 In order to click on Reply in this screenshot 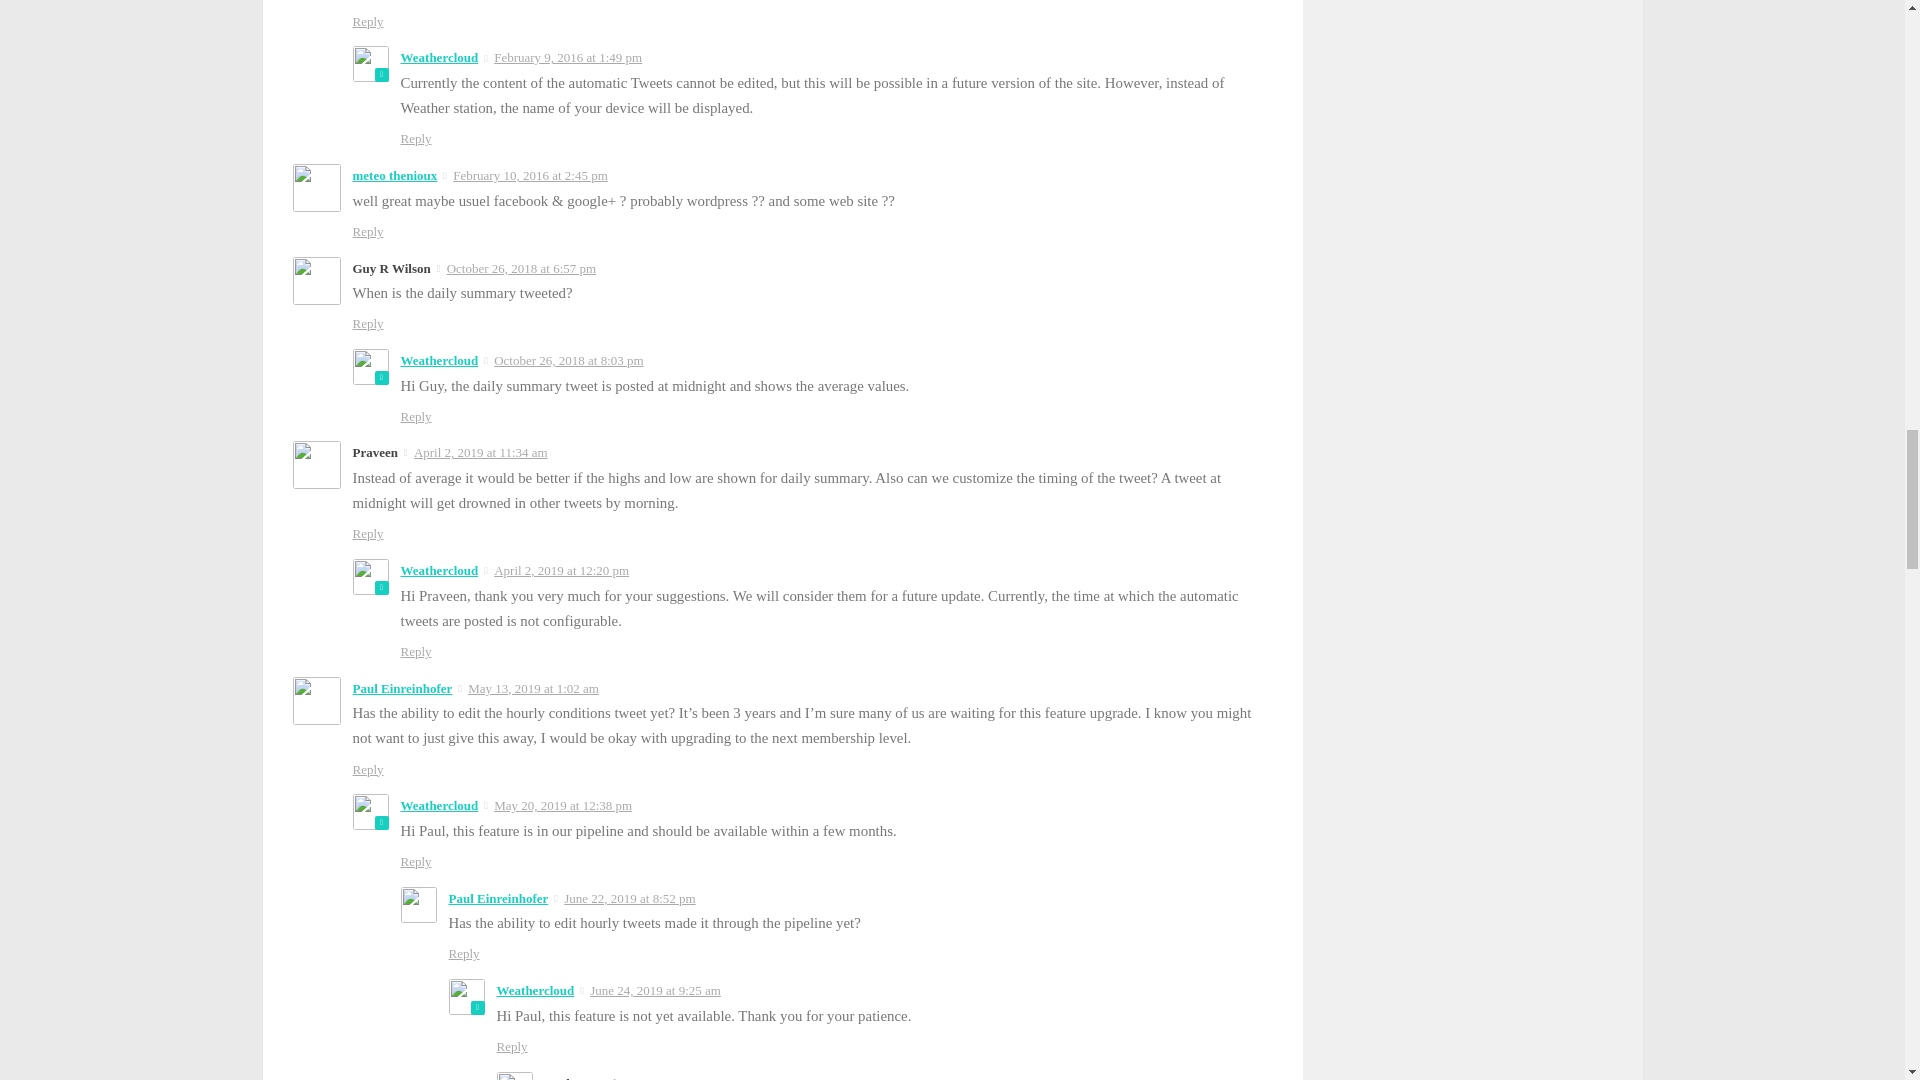, I will do `click(366, 769)`.